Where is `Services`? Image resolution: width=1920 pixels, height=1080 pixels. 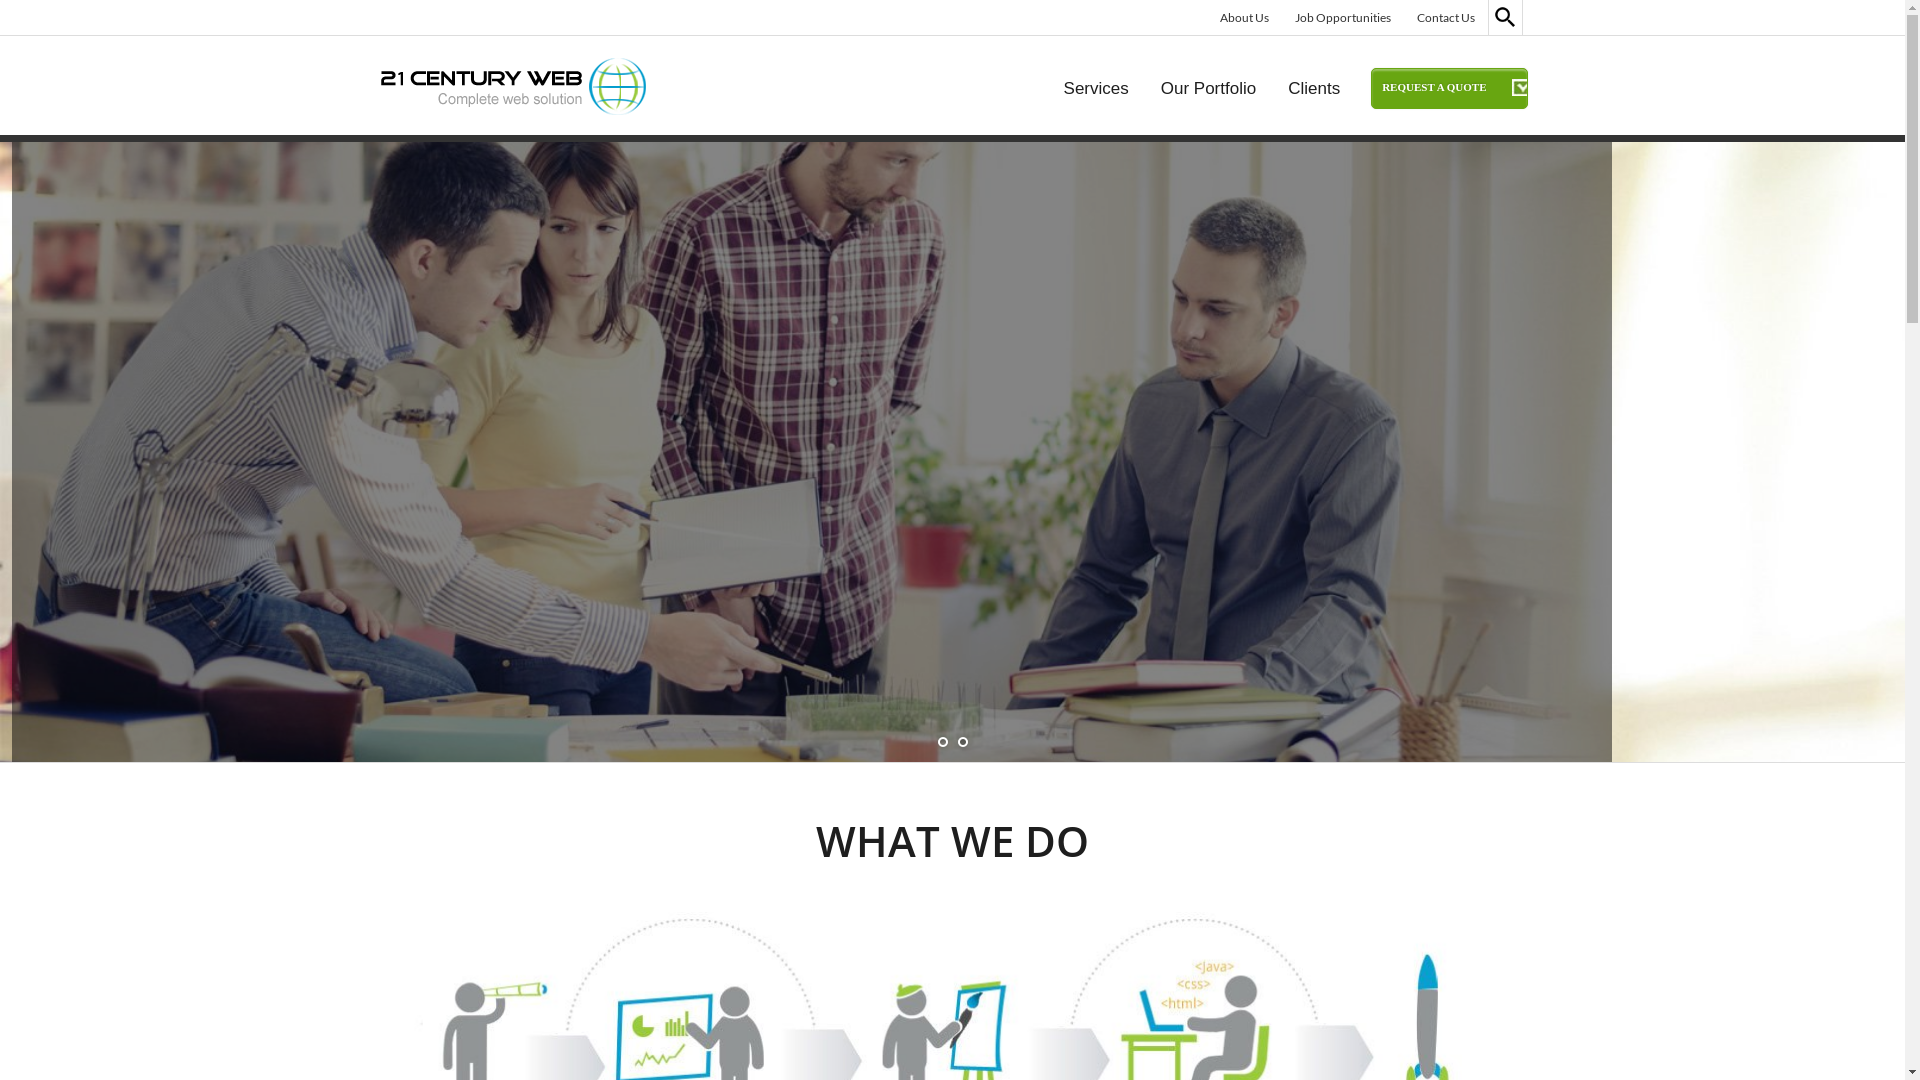
Services is located at coordinates (1096, 86).